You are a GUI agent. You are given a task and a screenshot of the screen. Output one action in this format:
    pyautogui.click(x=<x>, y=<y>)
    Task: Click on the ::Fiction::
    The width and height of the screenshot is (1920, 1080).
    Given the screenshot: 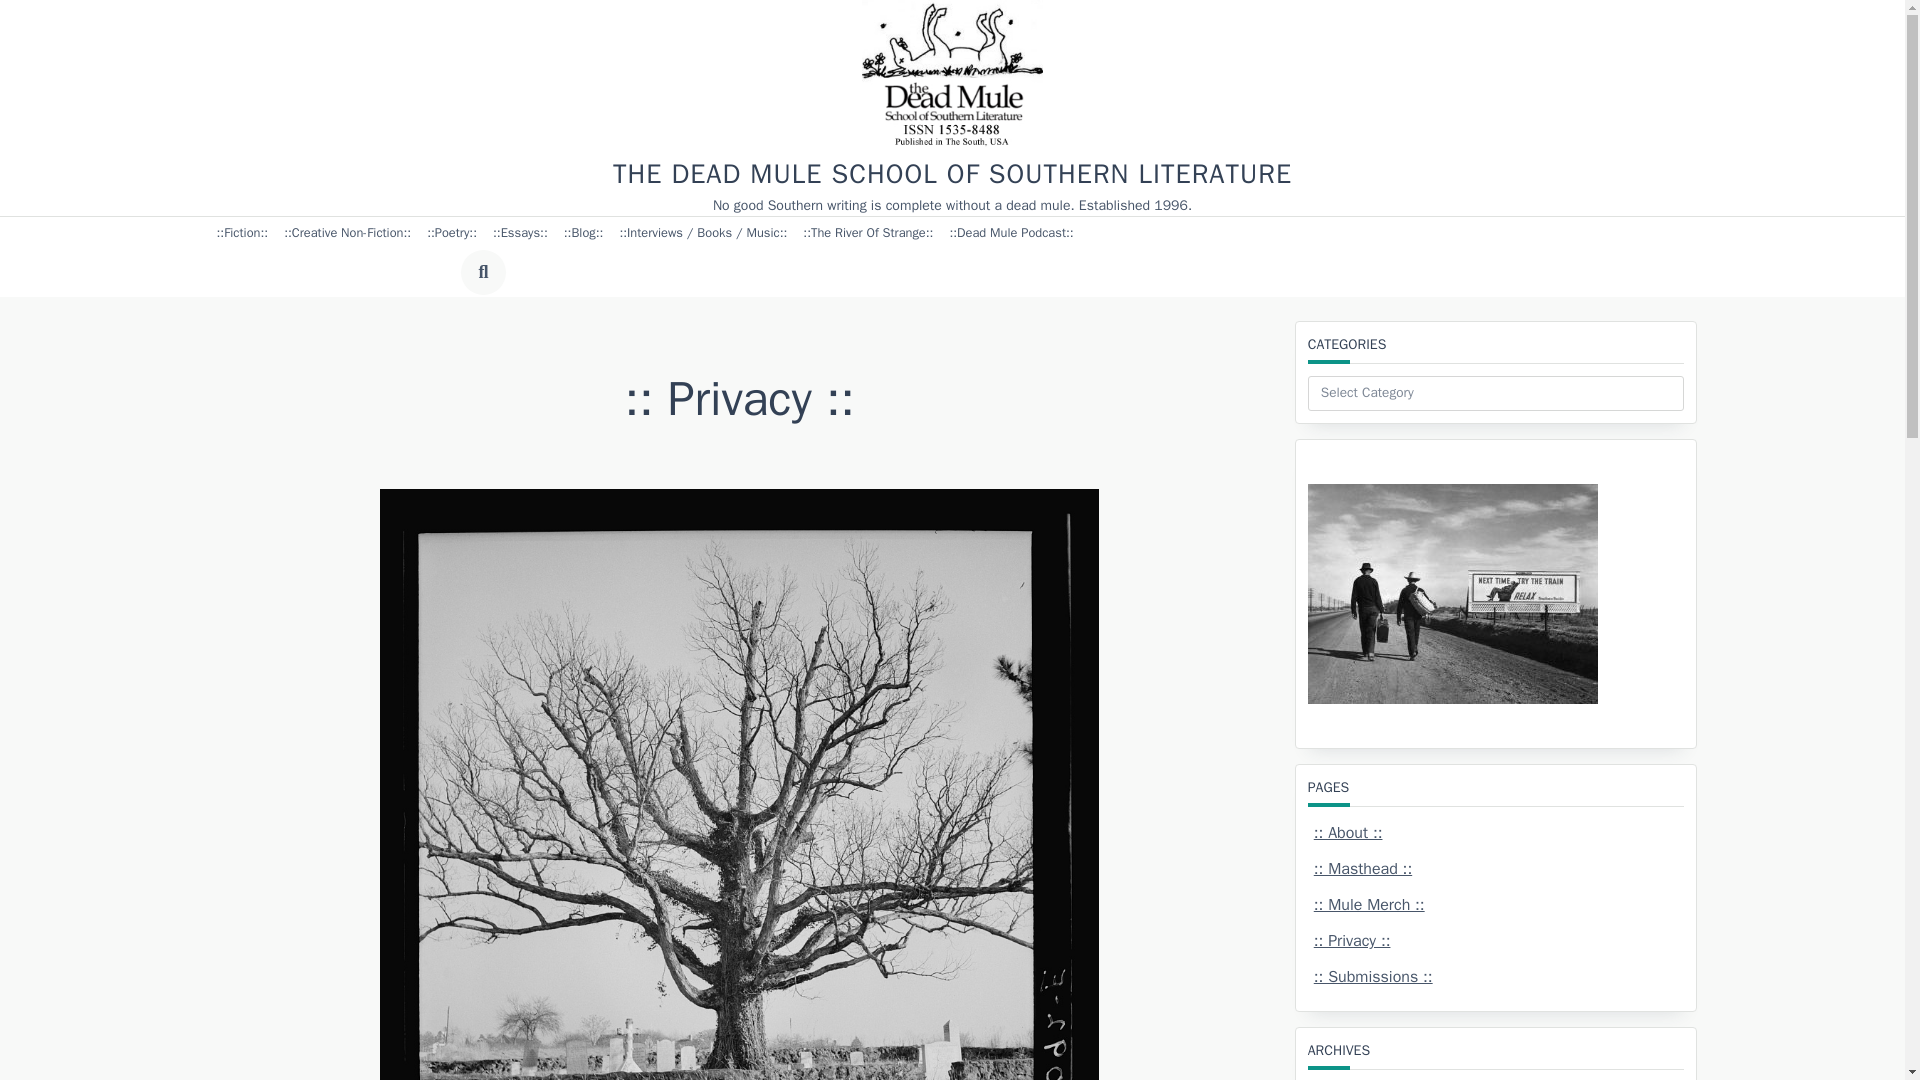 What is the action you would take?
    pyautogui.click(x=242, y=234)
    